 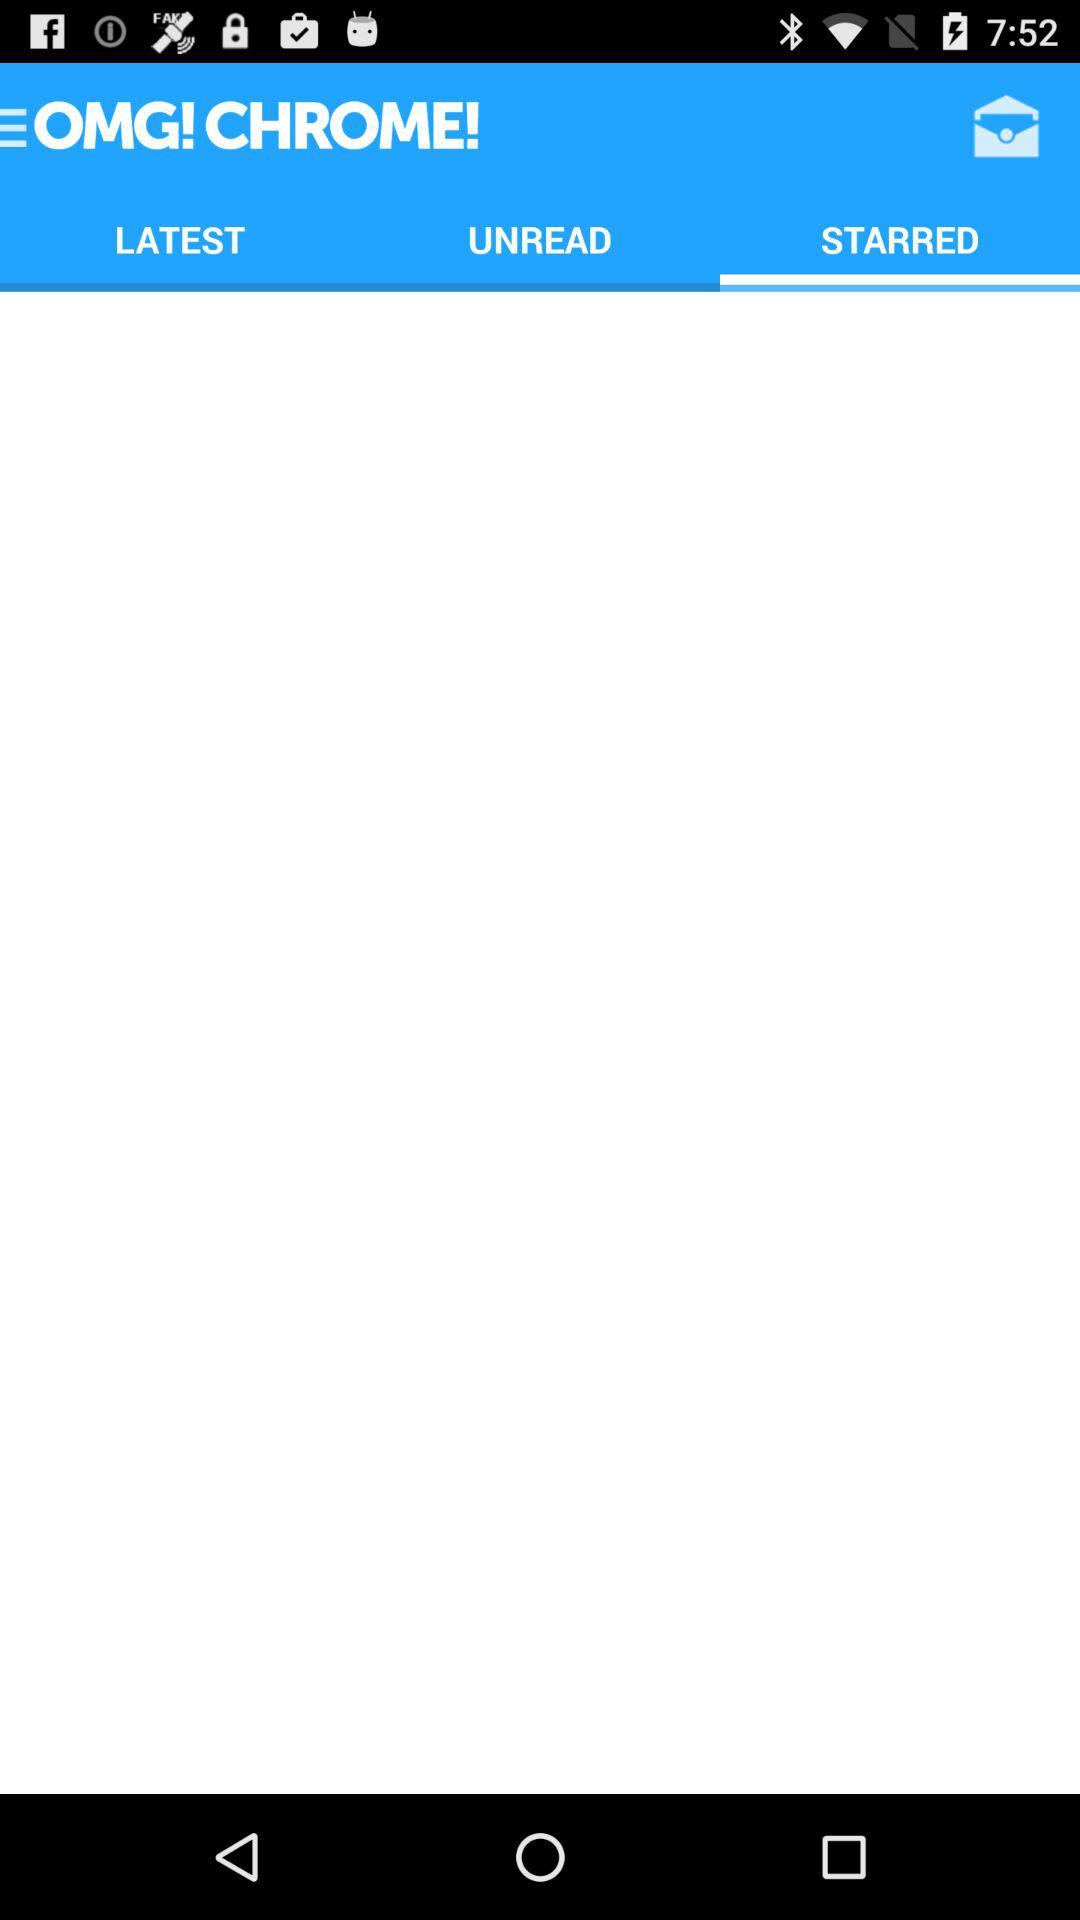 What do you see at coordinates (1006, 126) in the screenshot?
I see `turn off item to the right of unread` at bounding box center [1006, 126].